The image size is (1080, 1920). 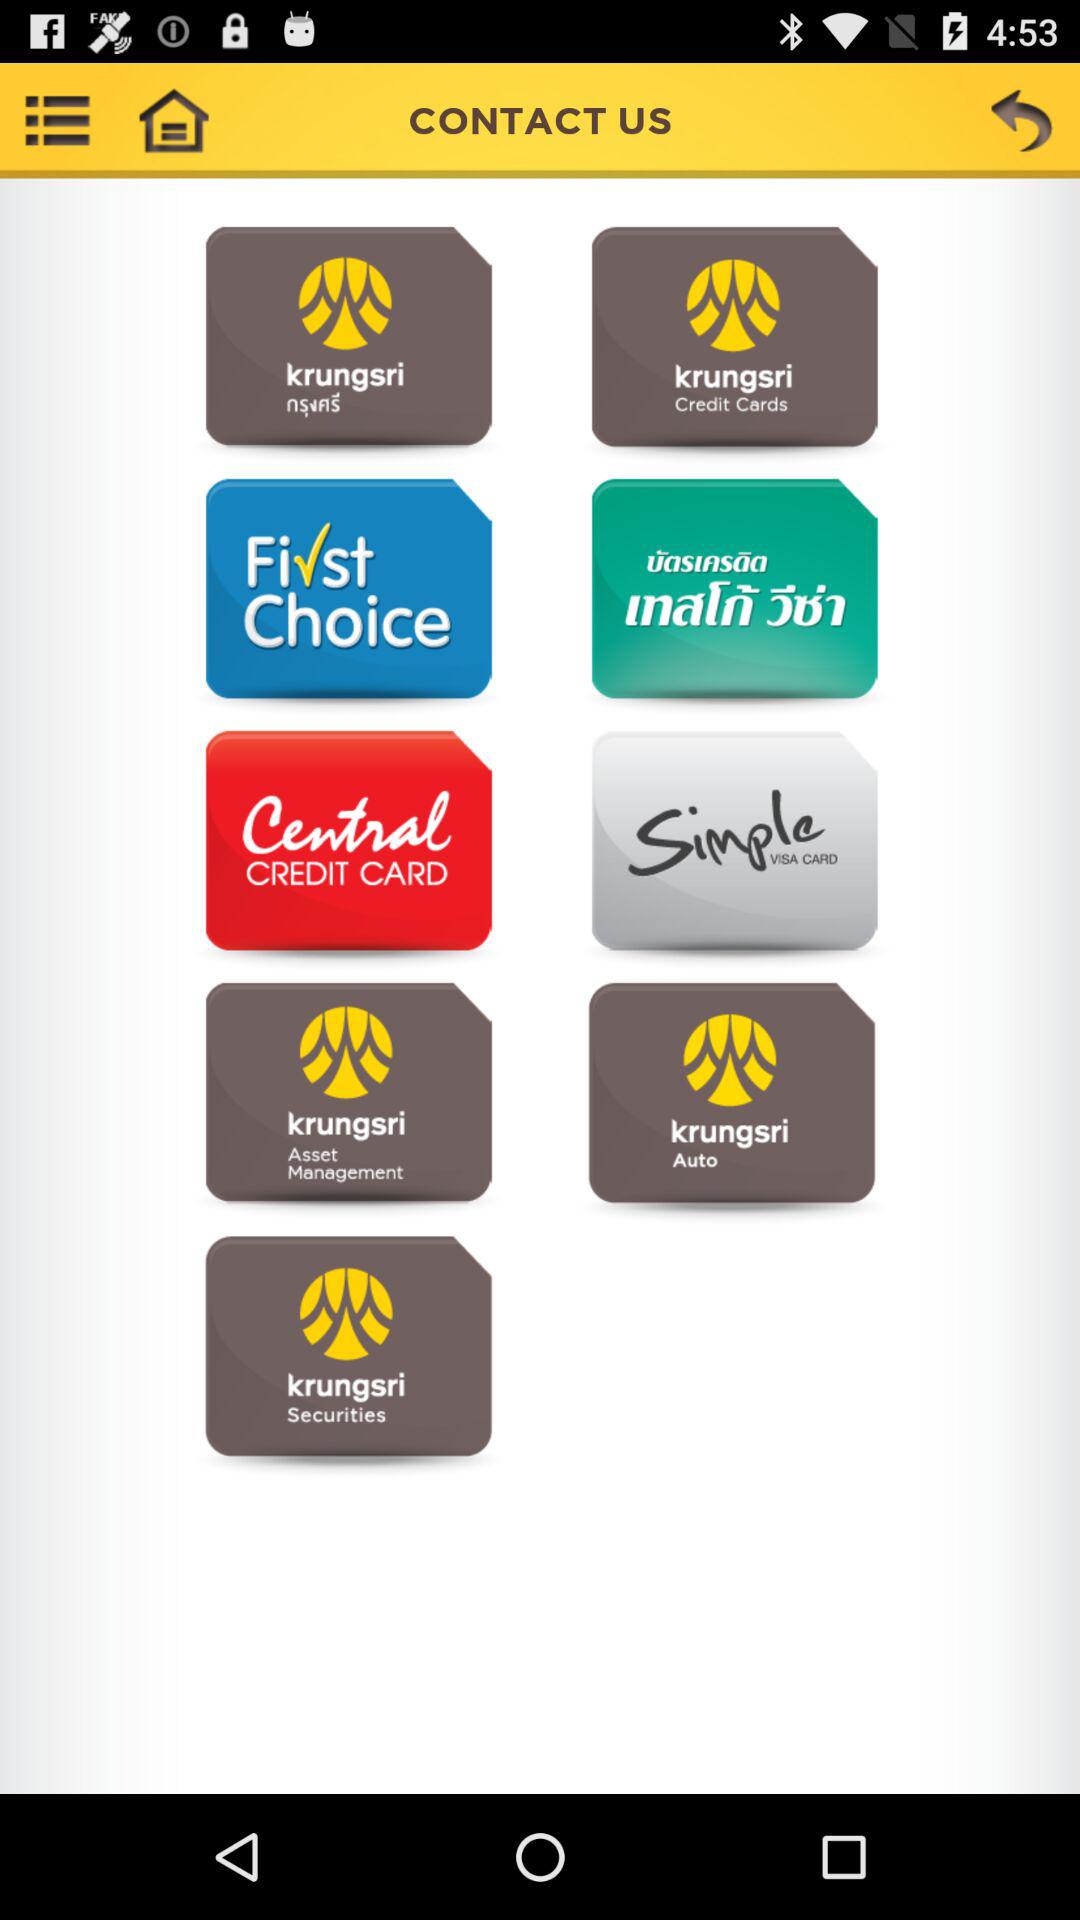 What do you see at coordinates (173, 120) in the screenshot?
I see `go to home` at bounding box center [173, 120].